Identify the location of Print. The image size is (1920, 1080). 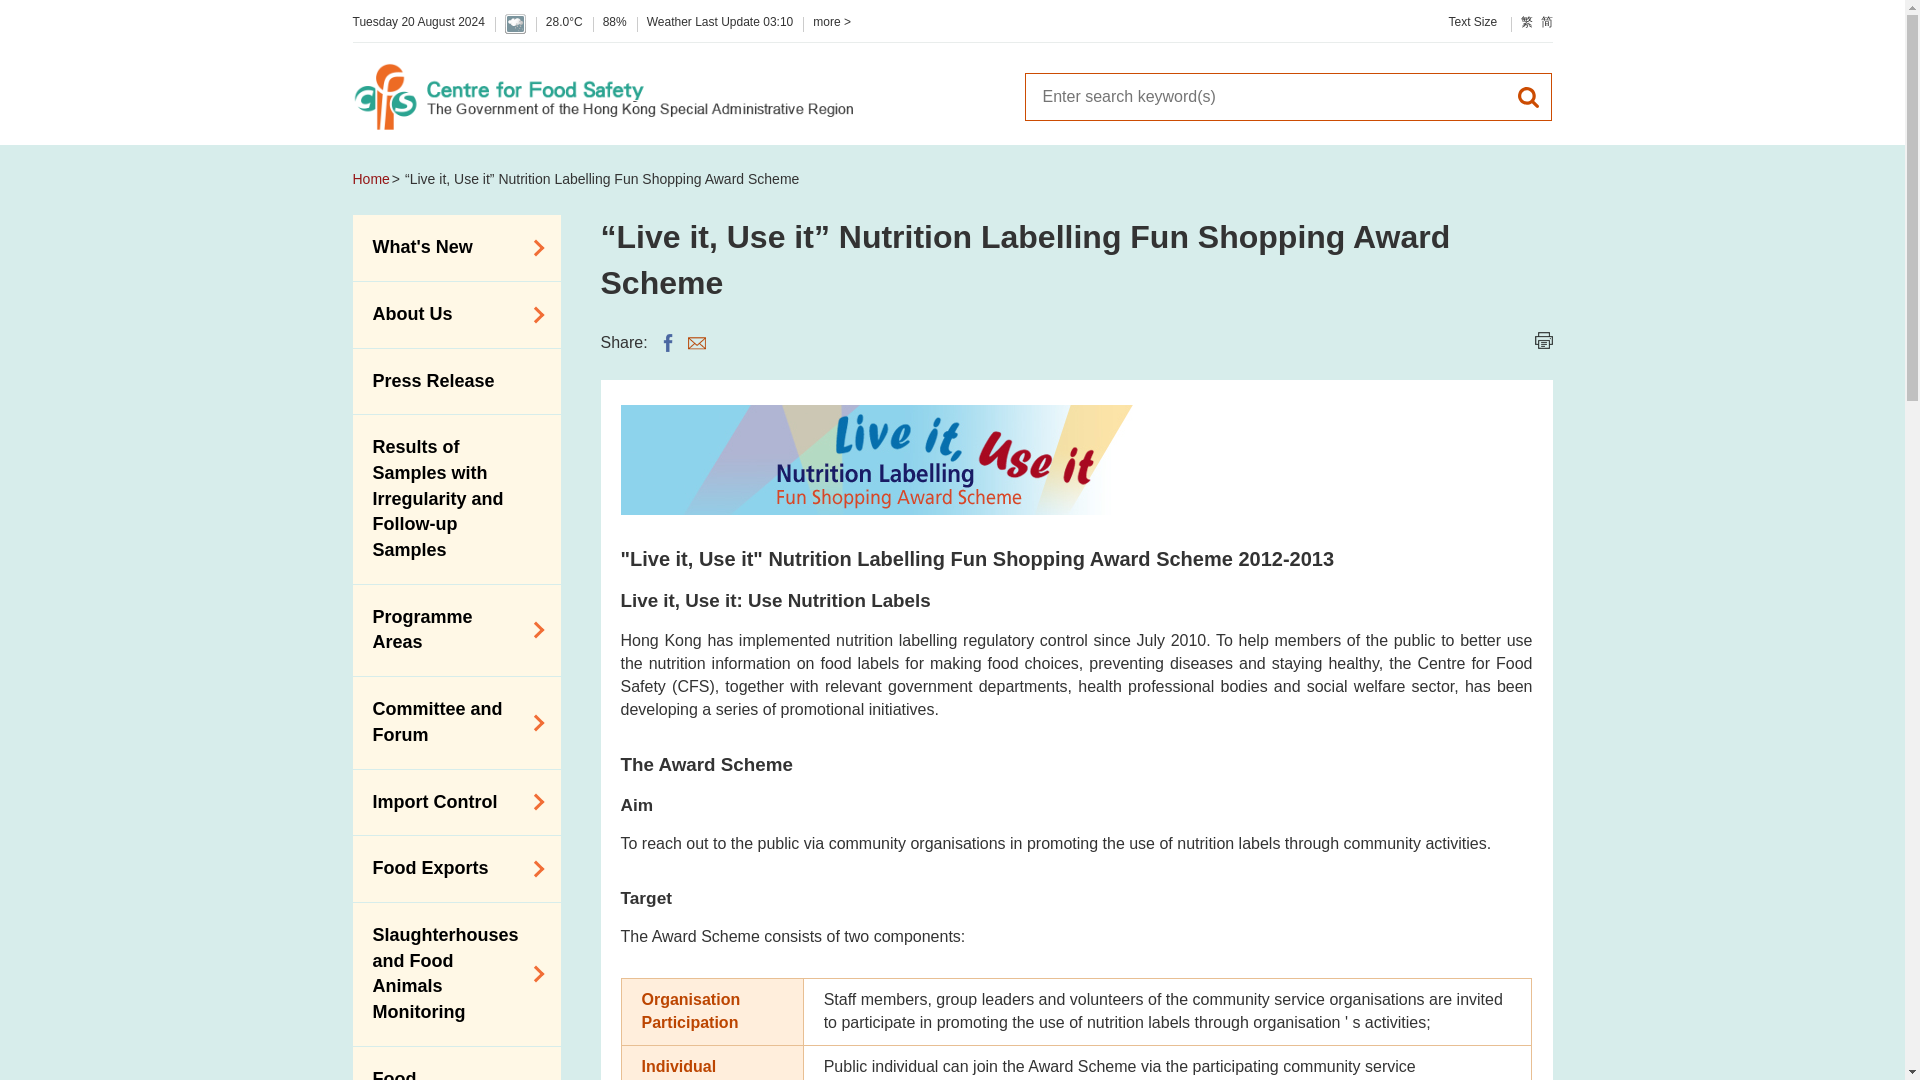
(1542, 340).